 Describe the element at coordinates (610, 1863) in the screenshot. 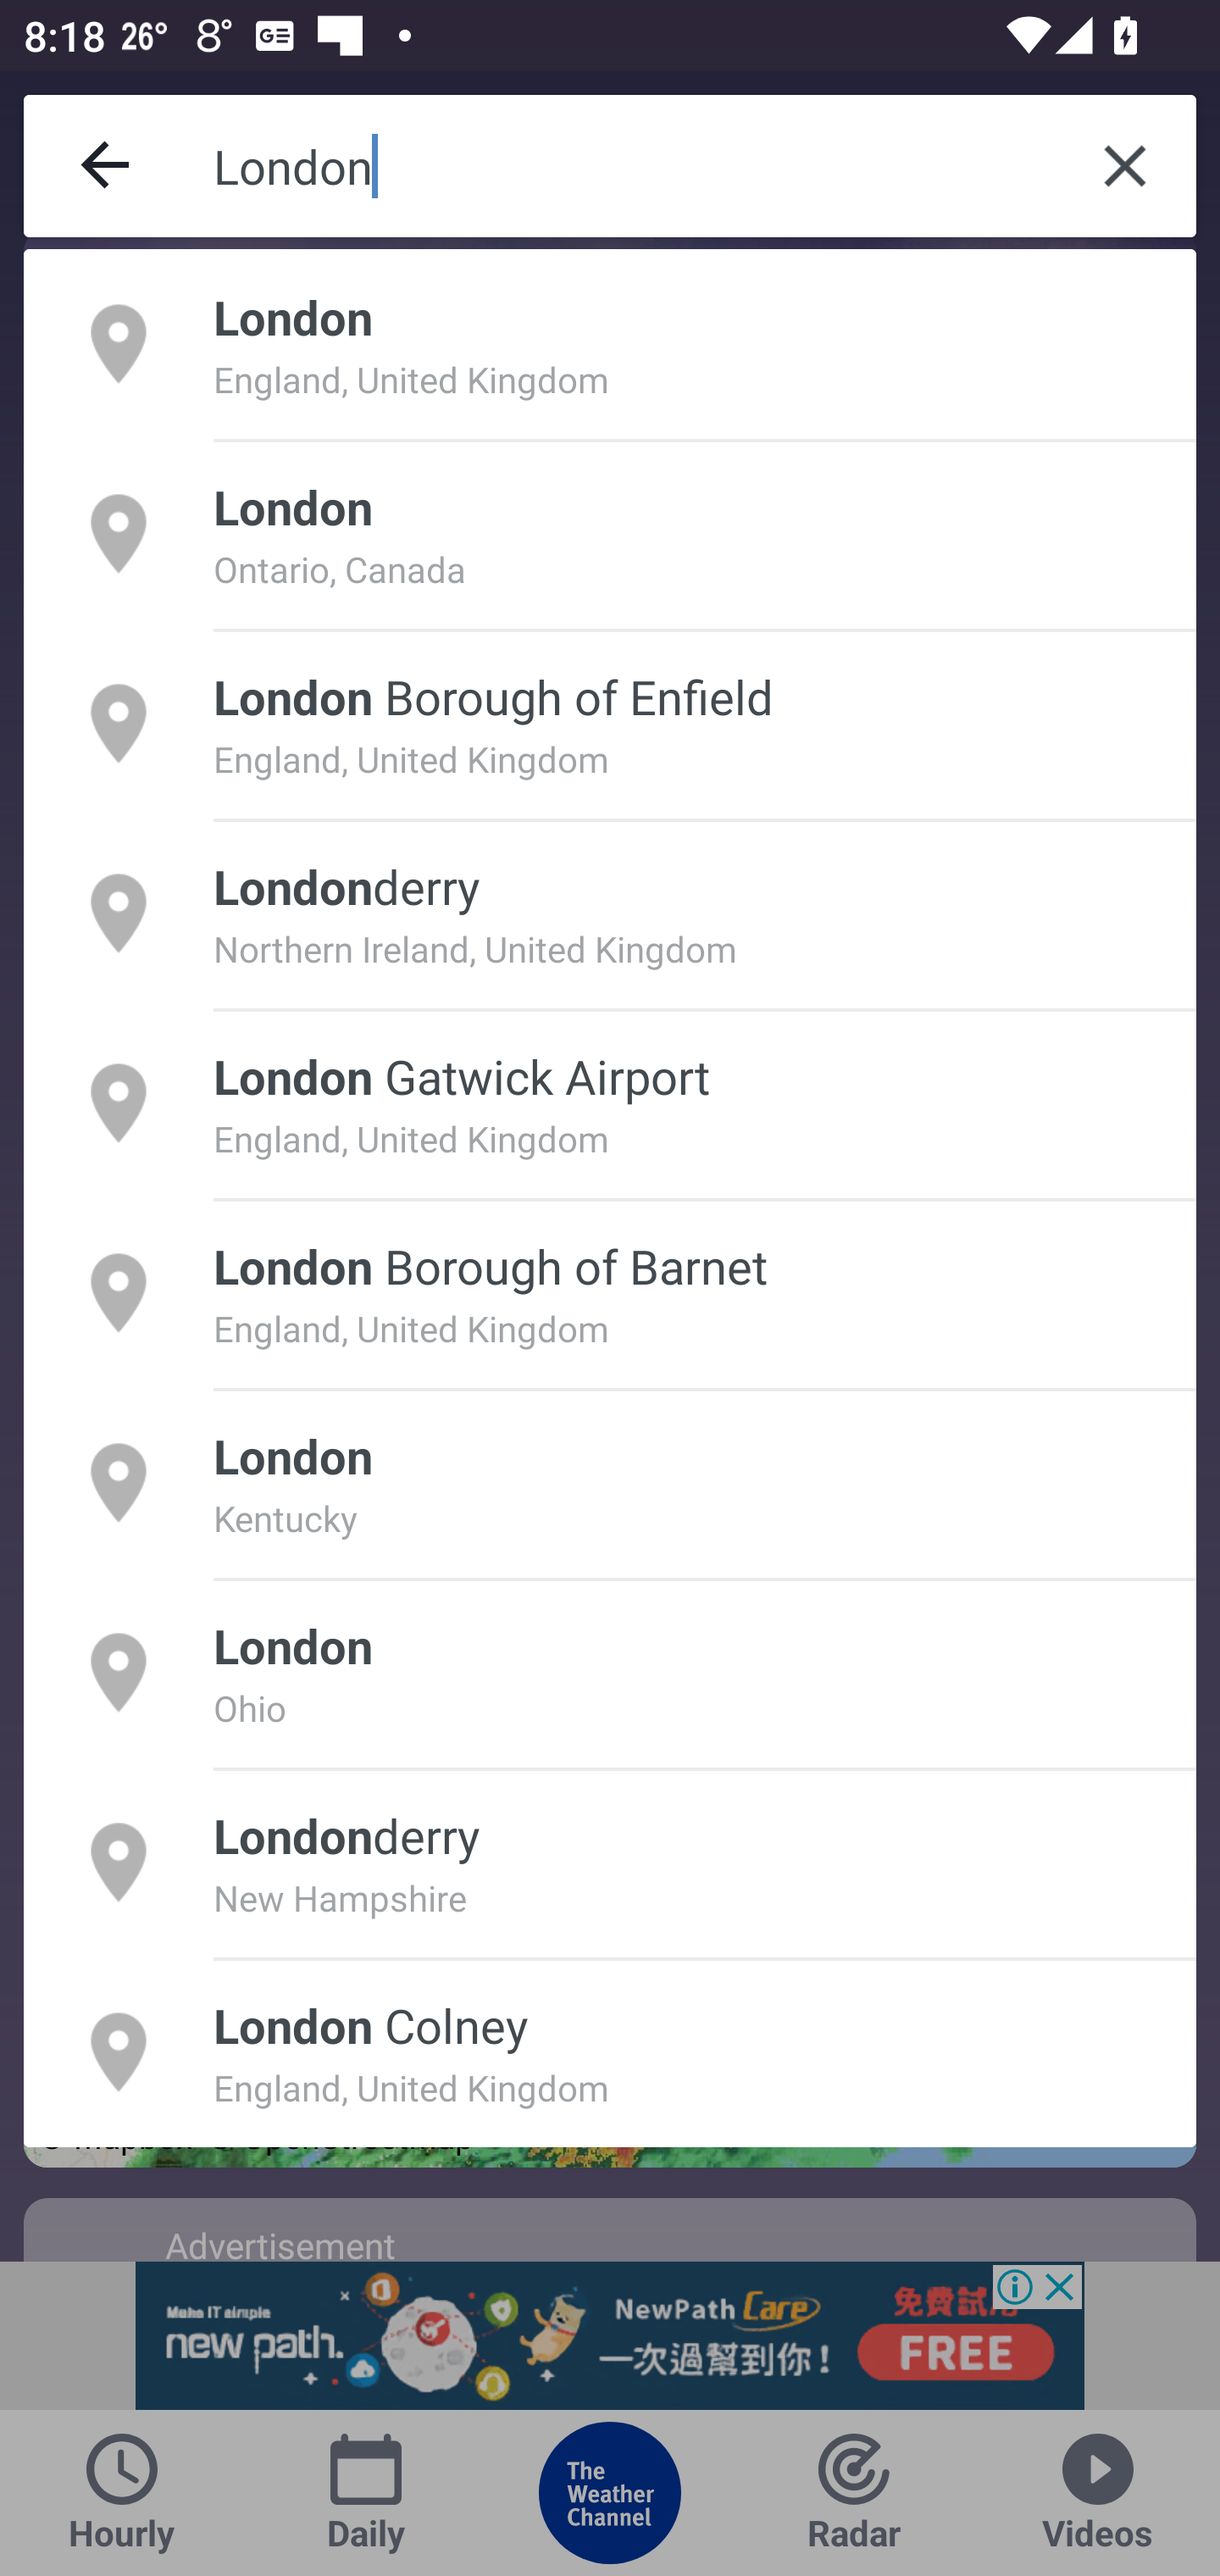

I see `Londonderry New Hampshire` at that location.